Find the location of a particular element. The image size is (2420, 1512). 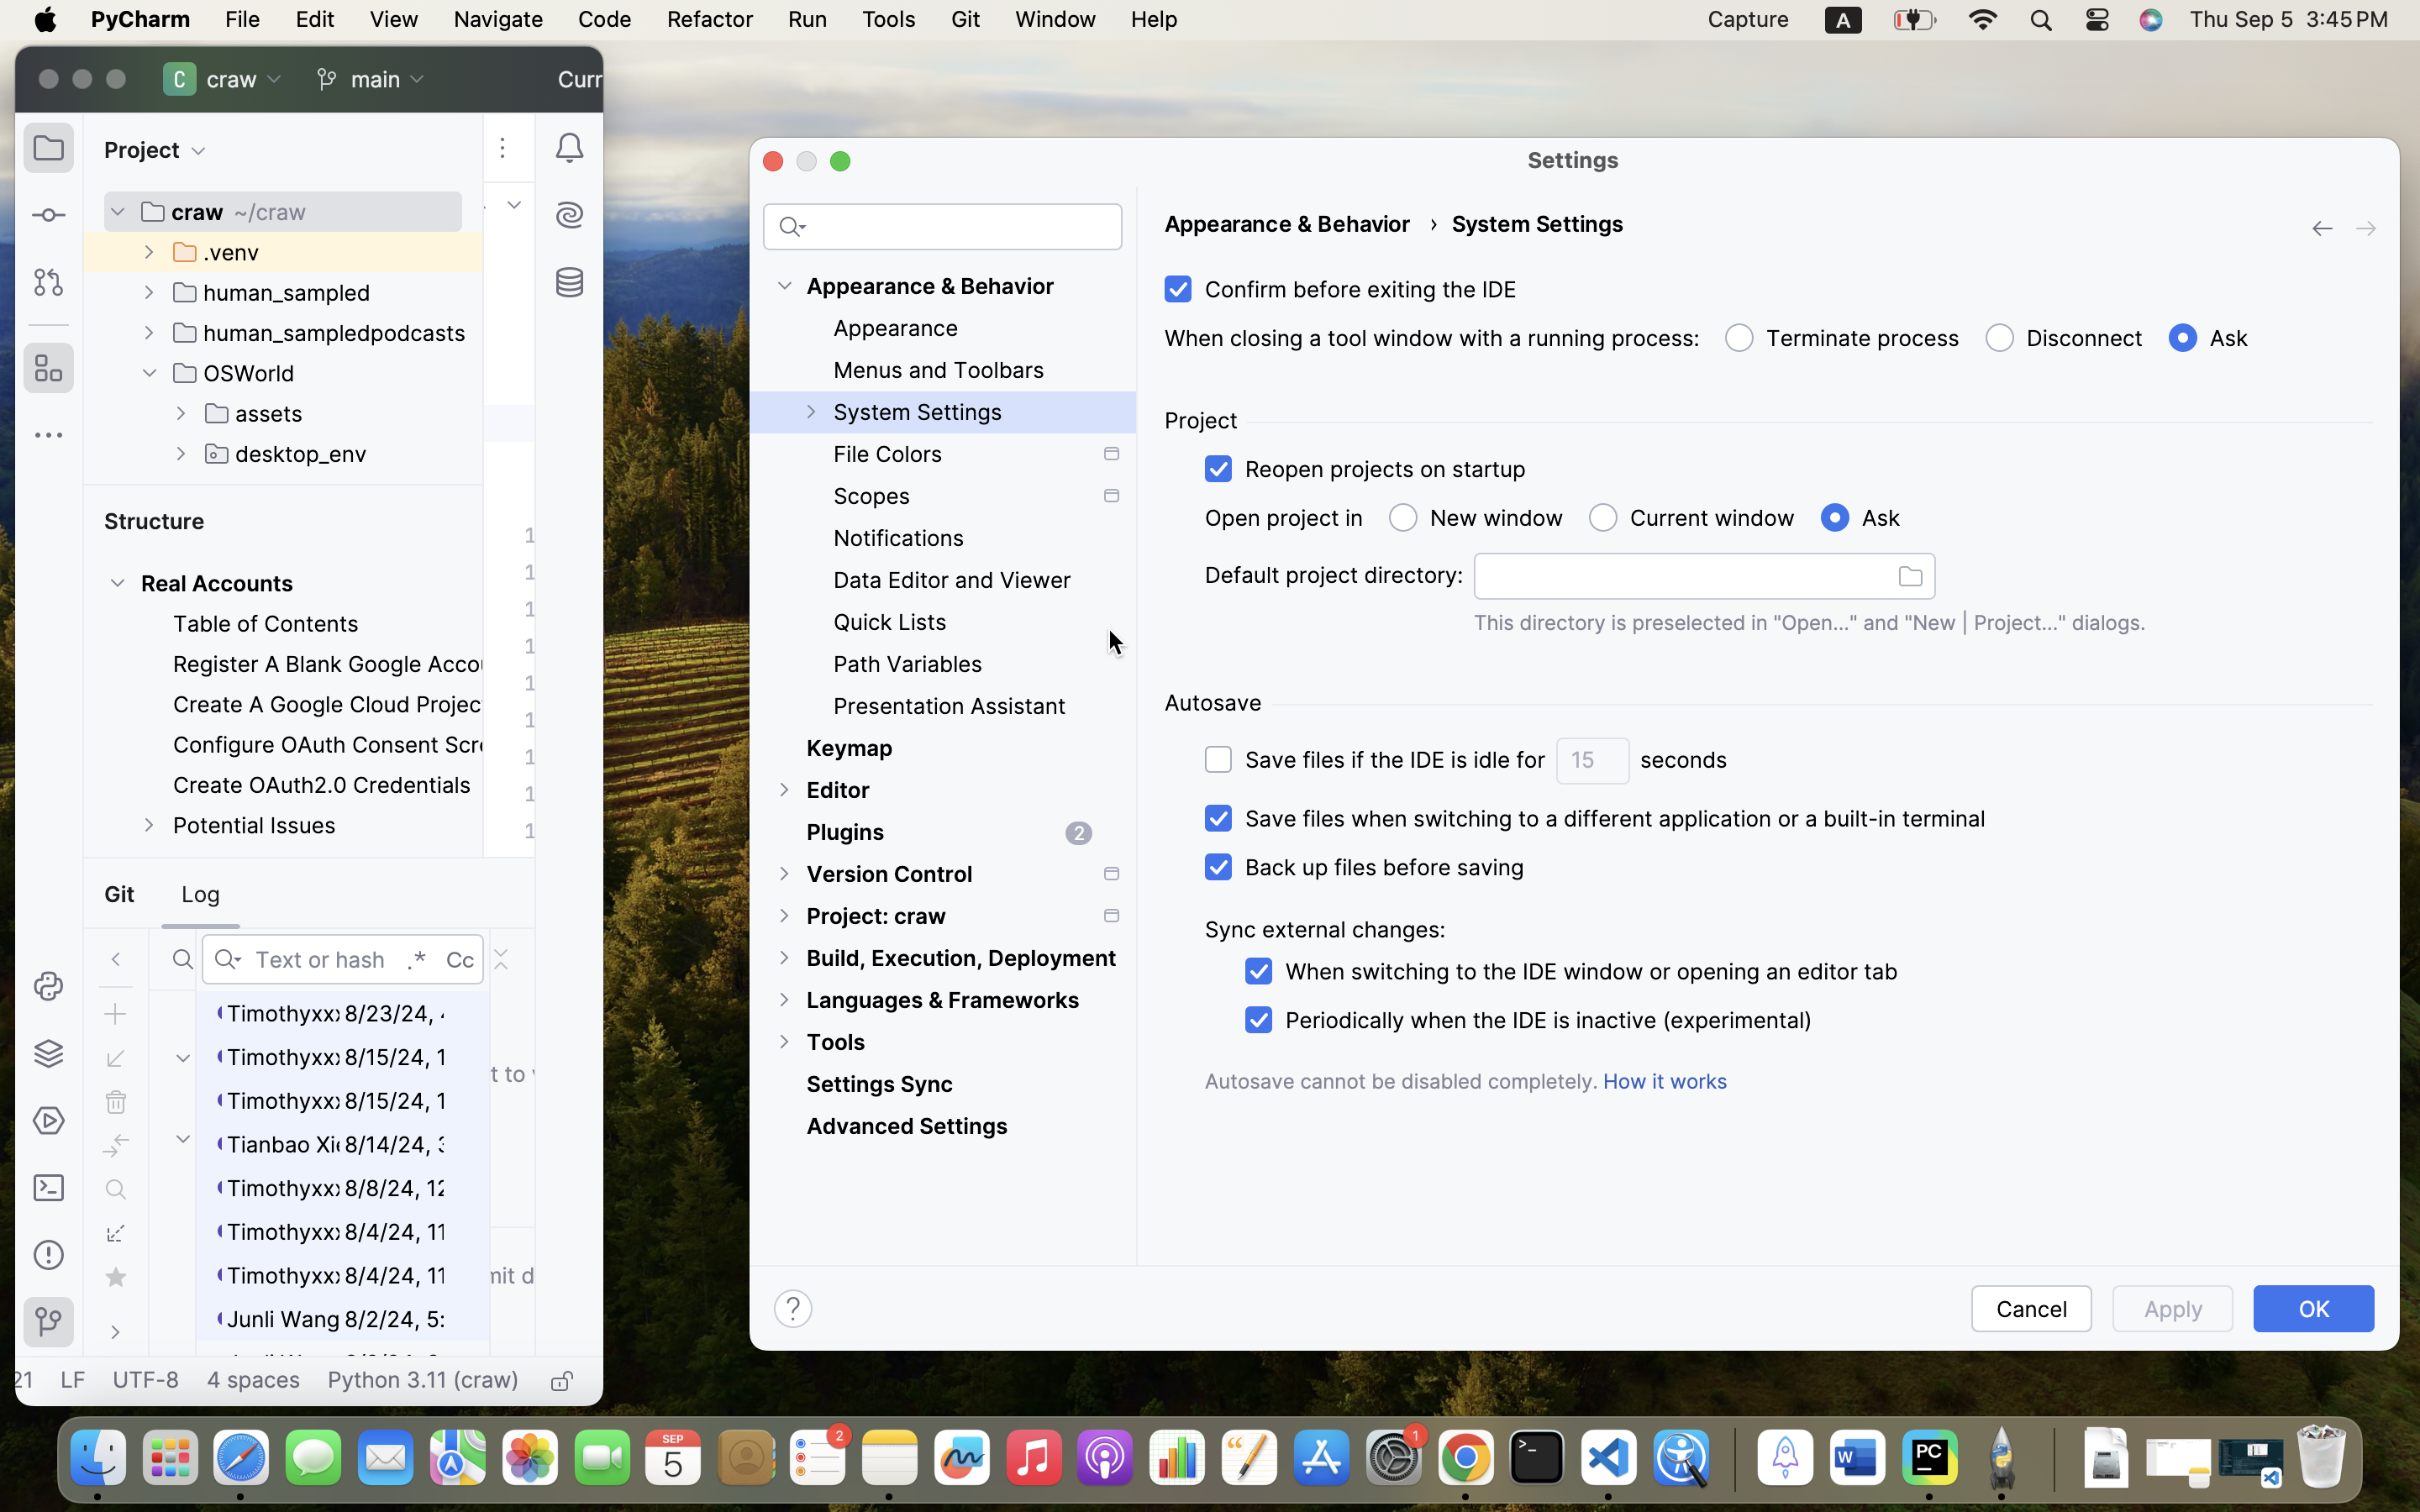

seconds is located at coordinates (1684, 760).